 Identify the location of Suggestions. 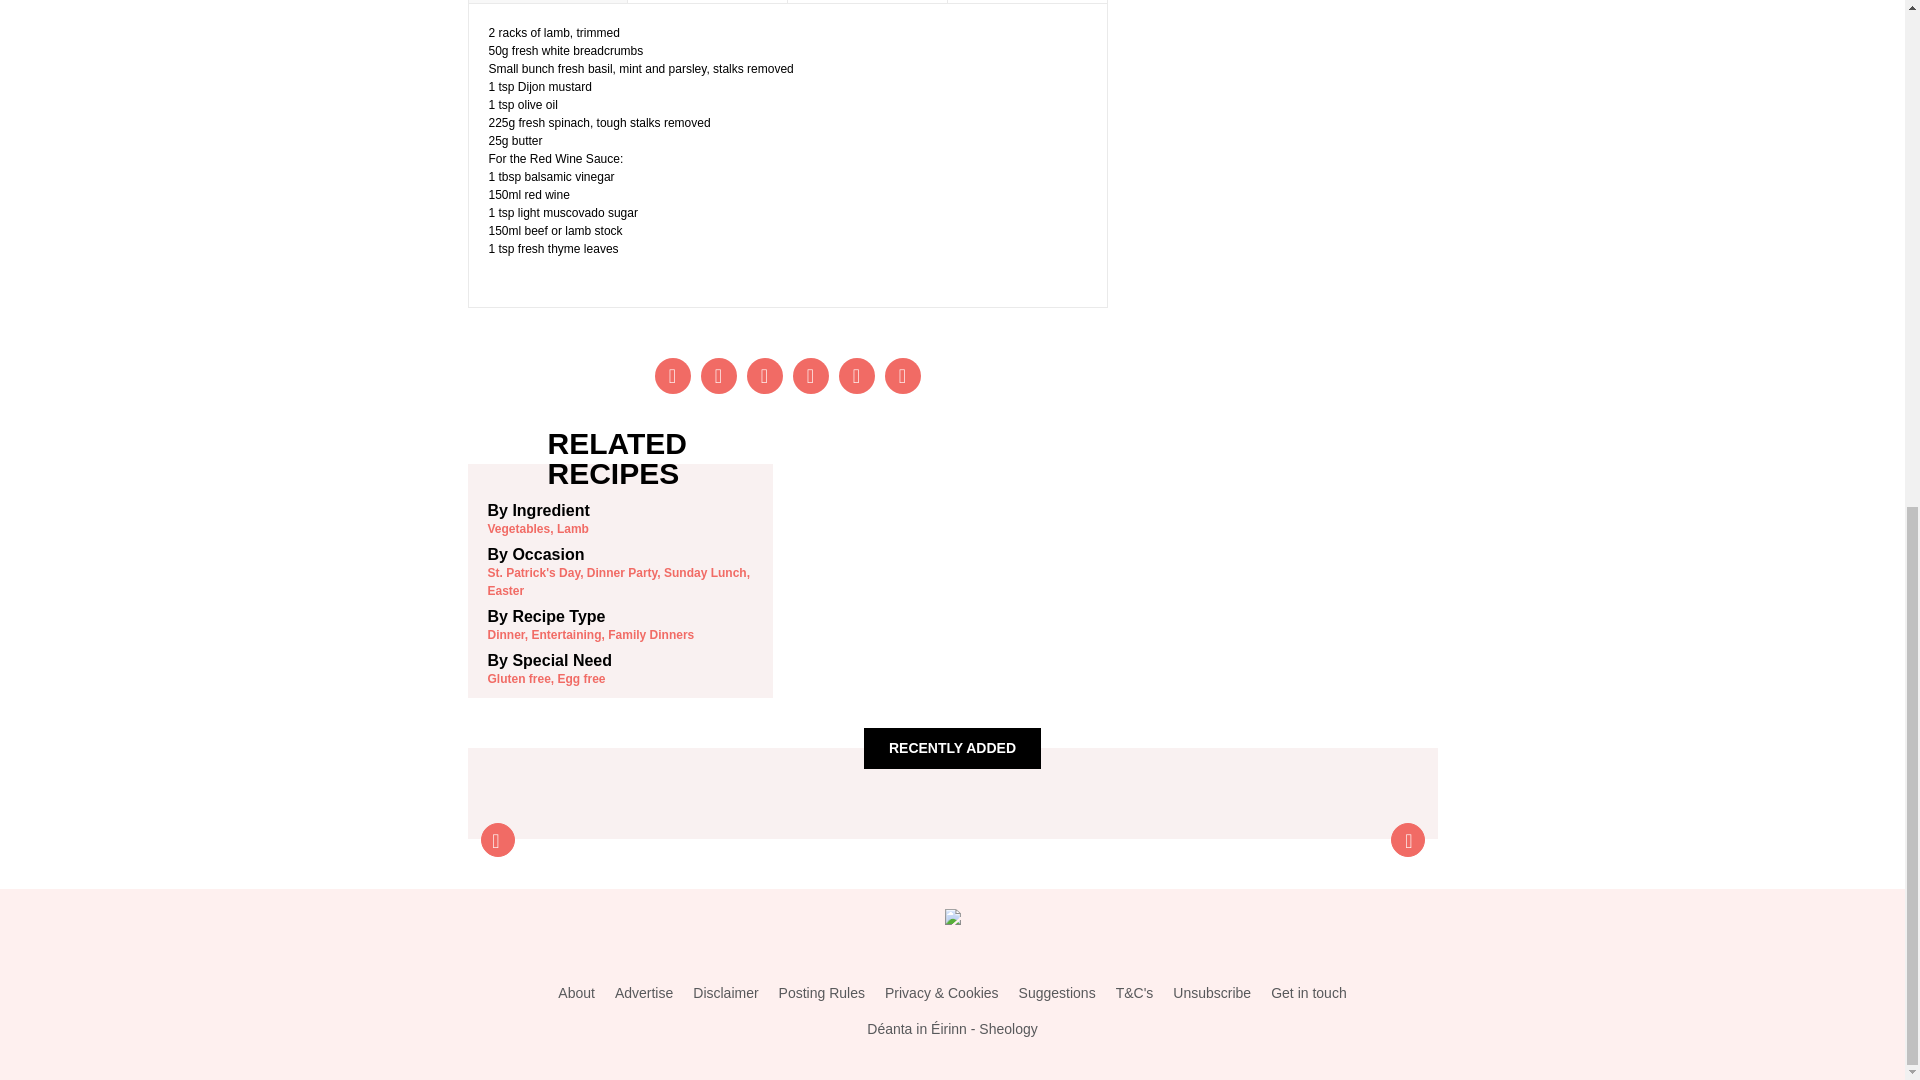
(1057, 993).